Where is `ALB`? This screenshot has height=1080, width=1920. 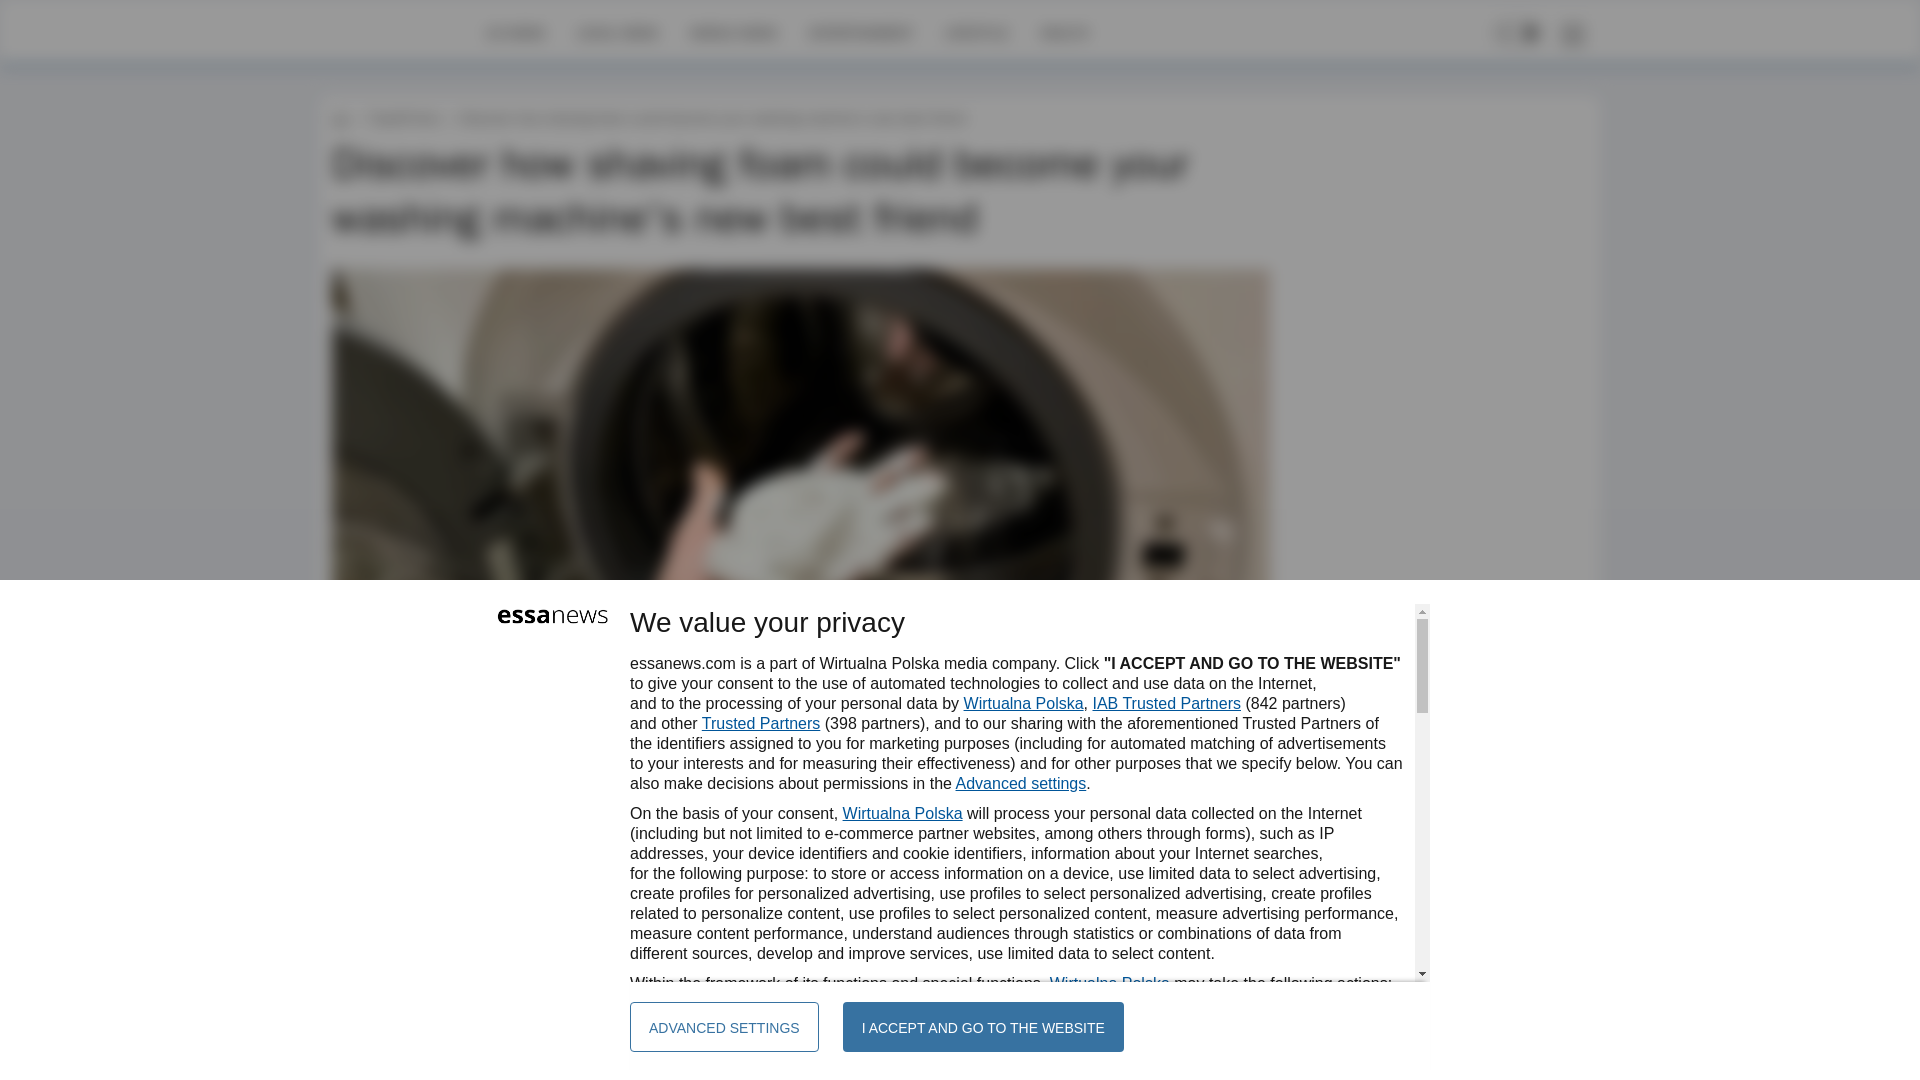 ALB is located at coordinates (394, 846).